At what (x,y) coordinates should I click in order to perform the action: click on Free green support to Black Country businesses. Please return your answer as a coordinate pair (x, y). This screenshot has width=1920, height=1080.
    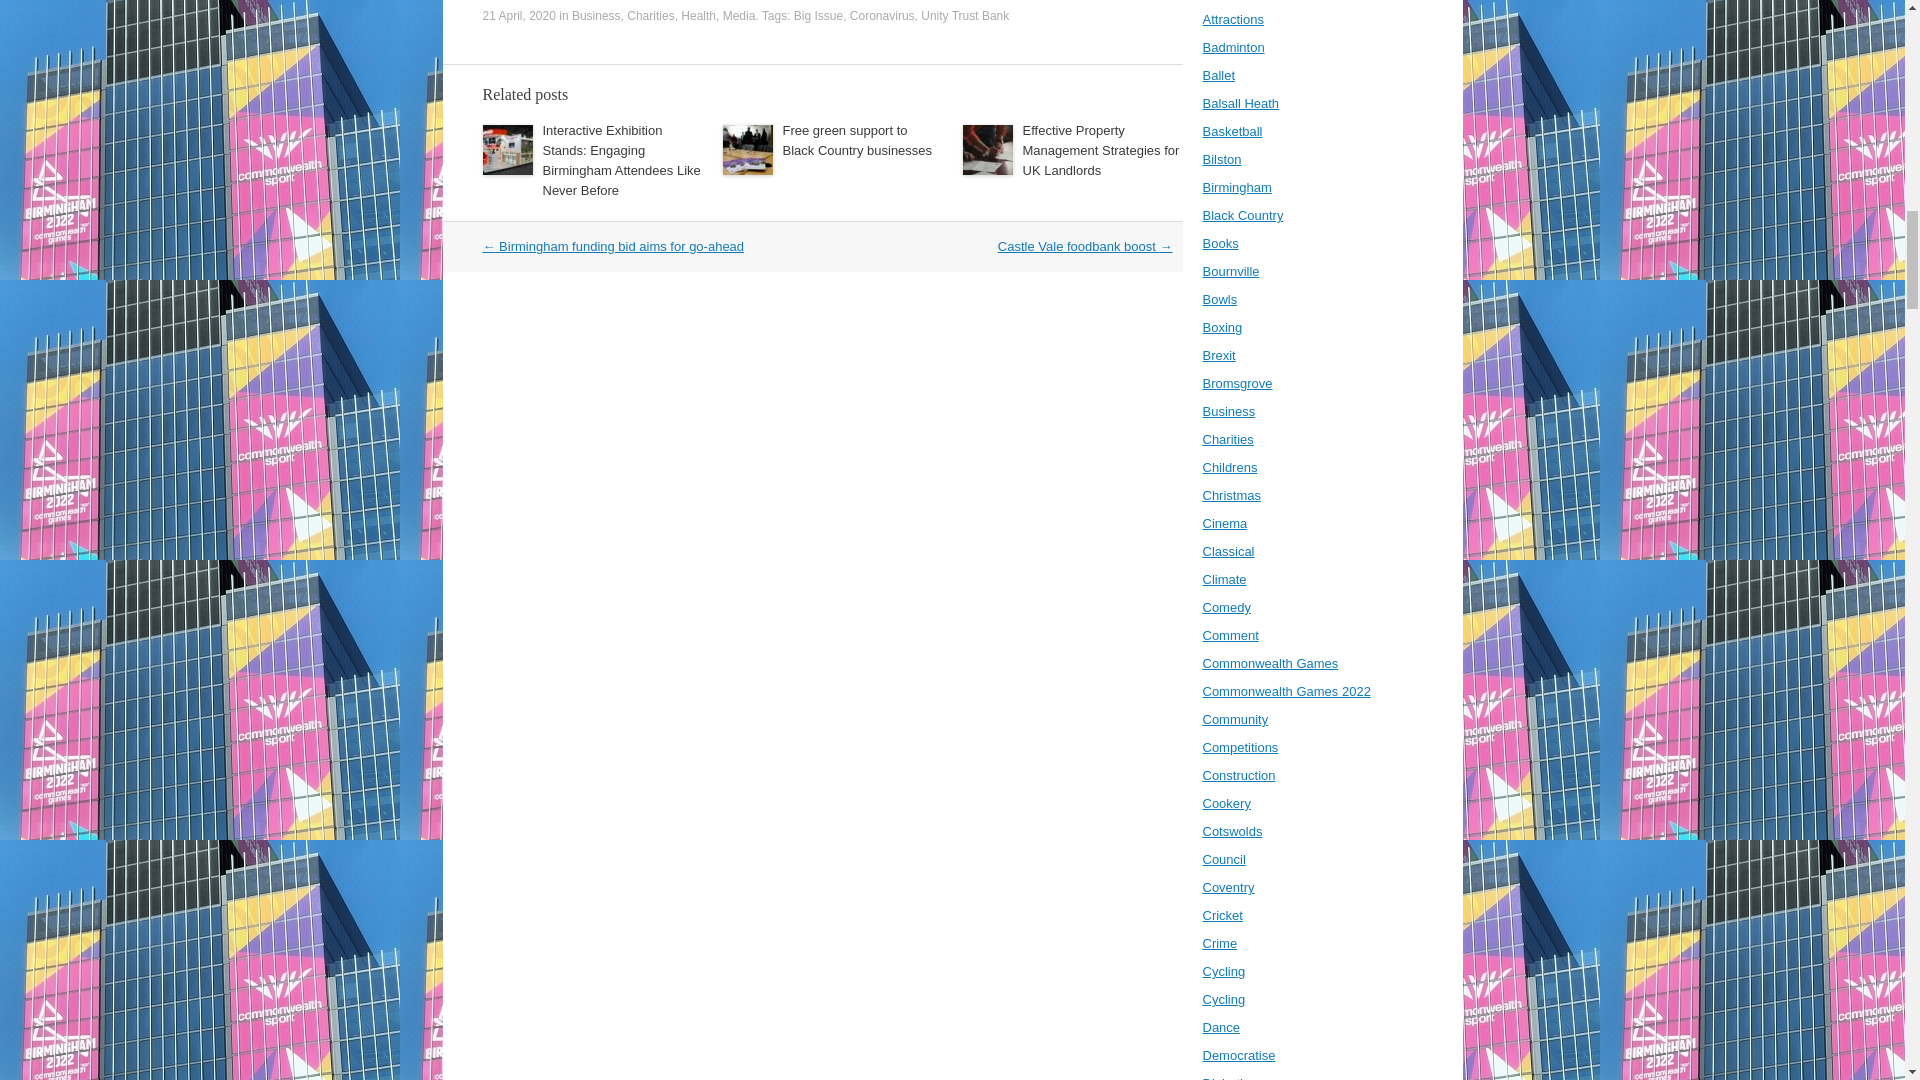
    Looking at the image, I should click on (856, 140).